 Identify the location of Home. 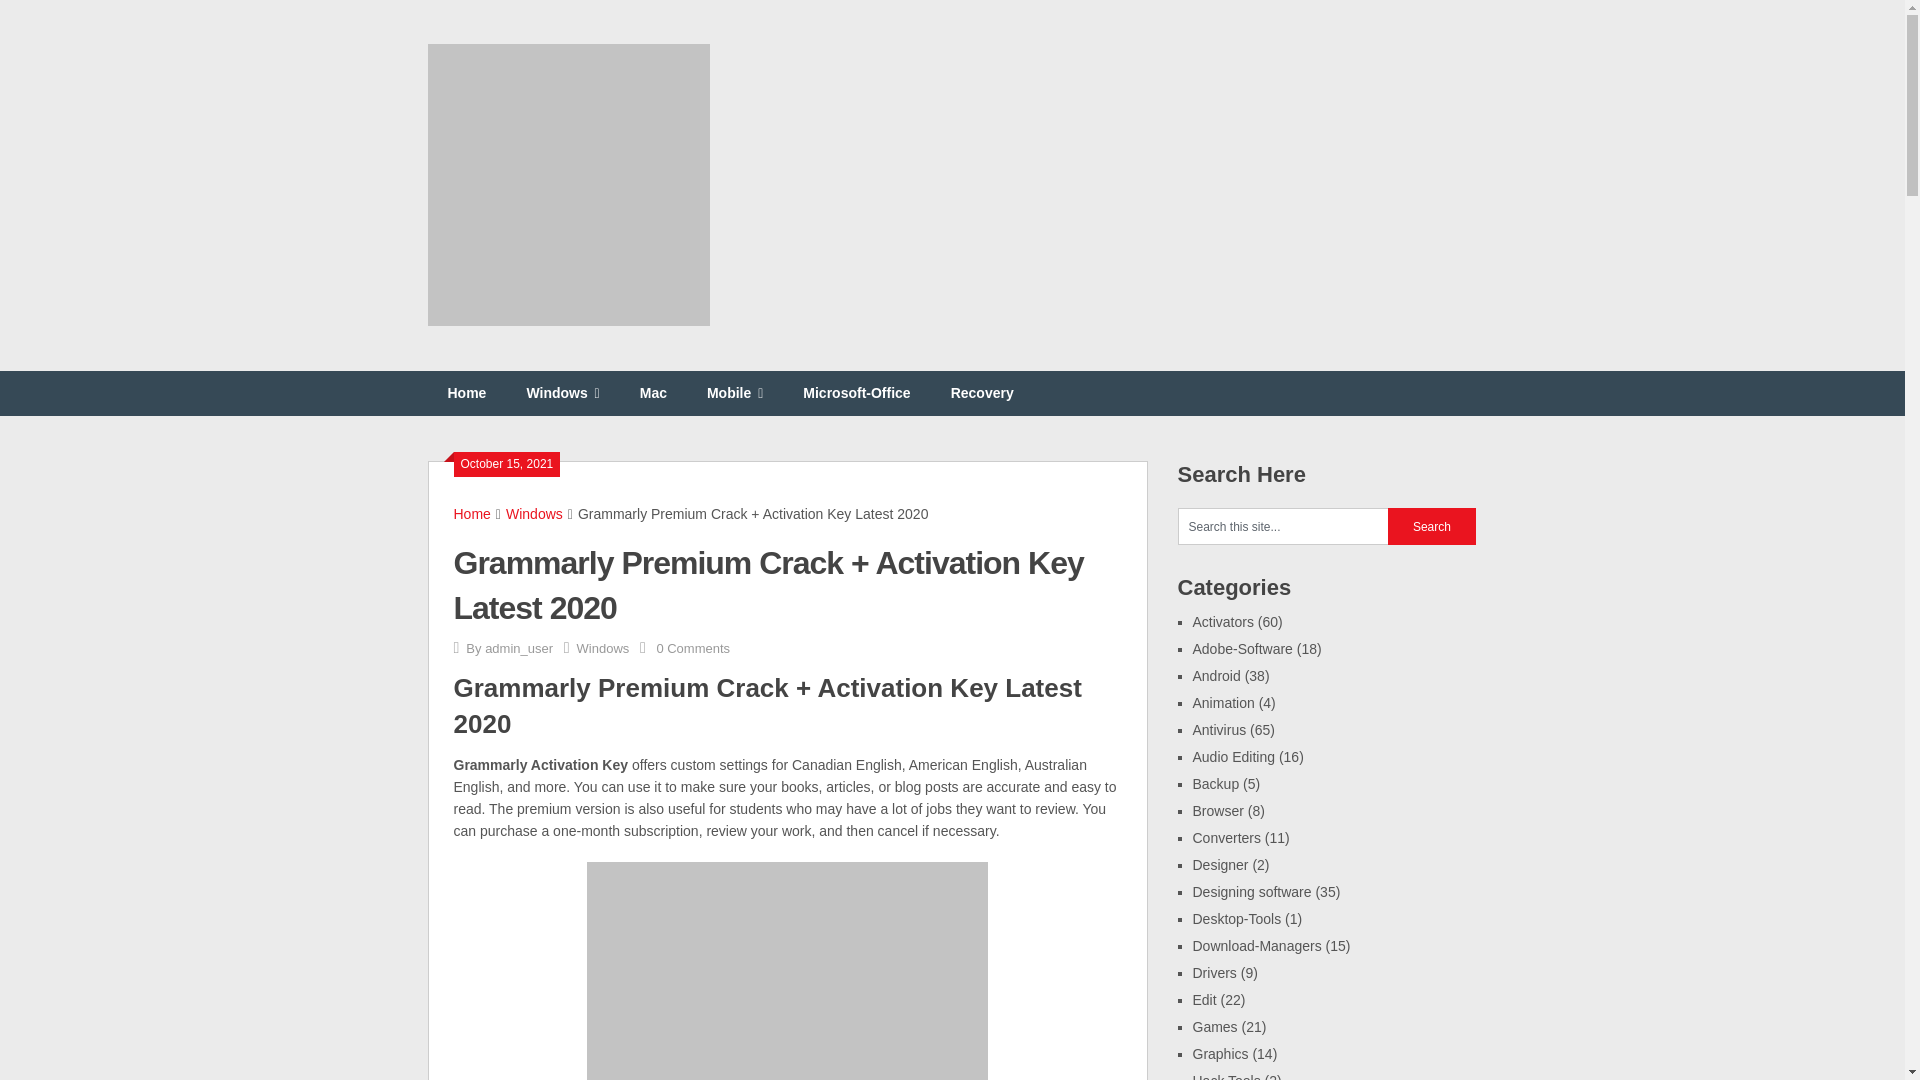
(467, 393).